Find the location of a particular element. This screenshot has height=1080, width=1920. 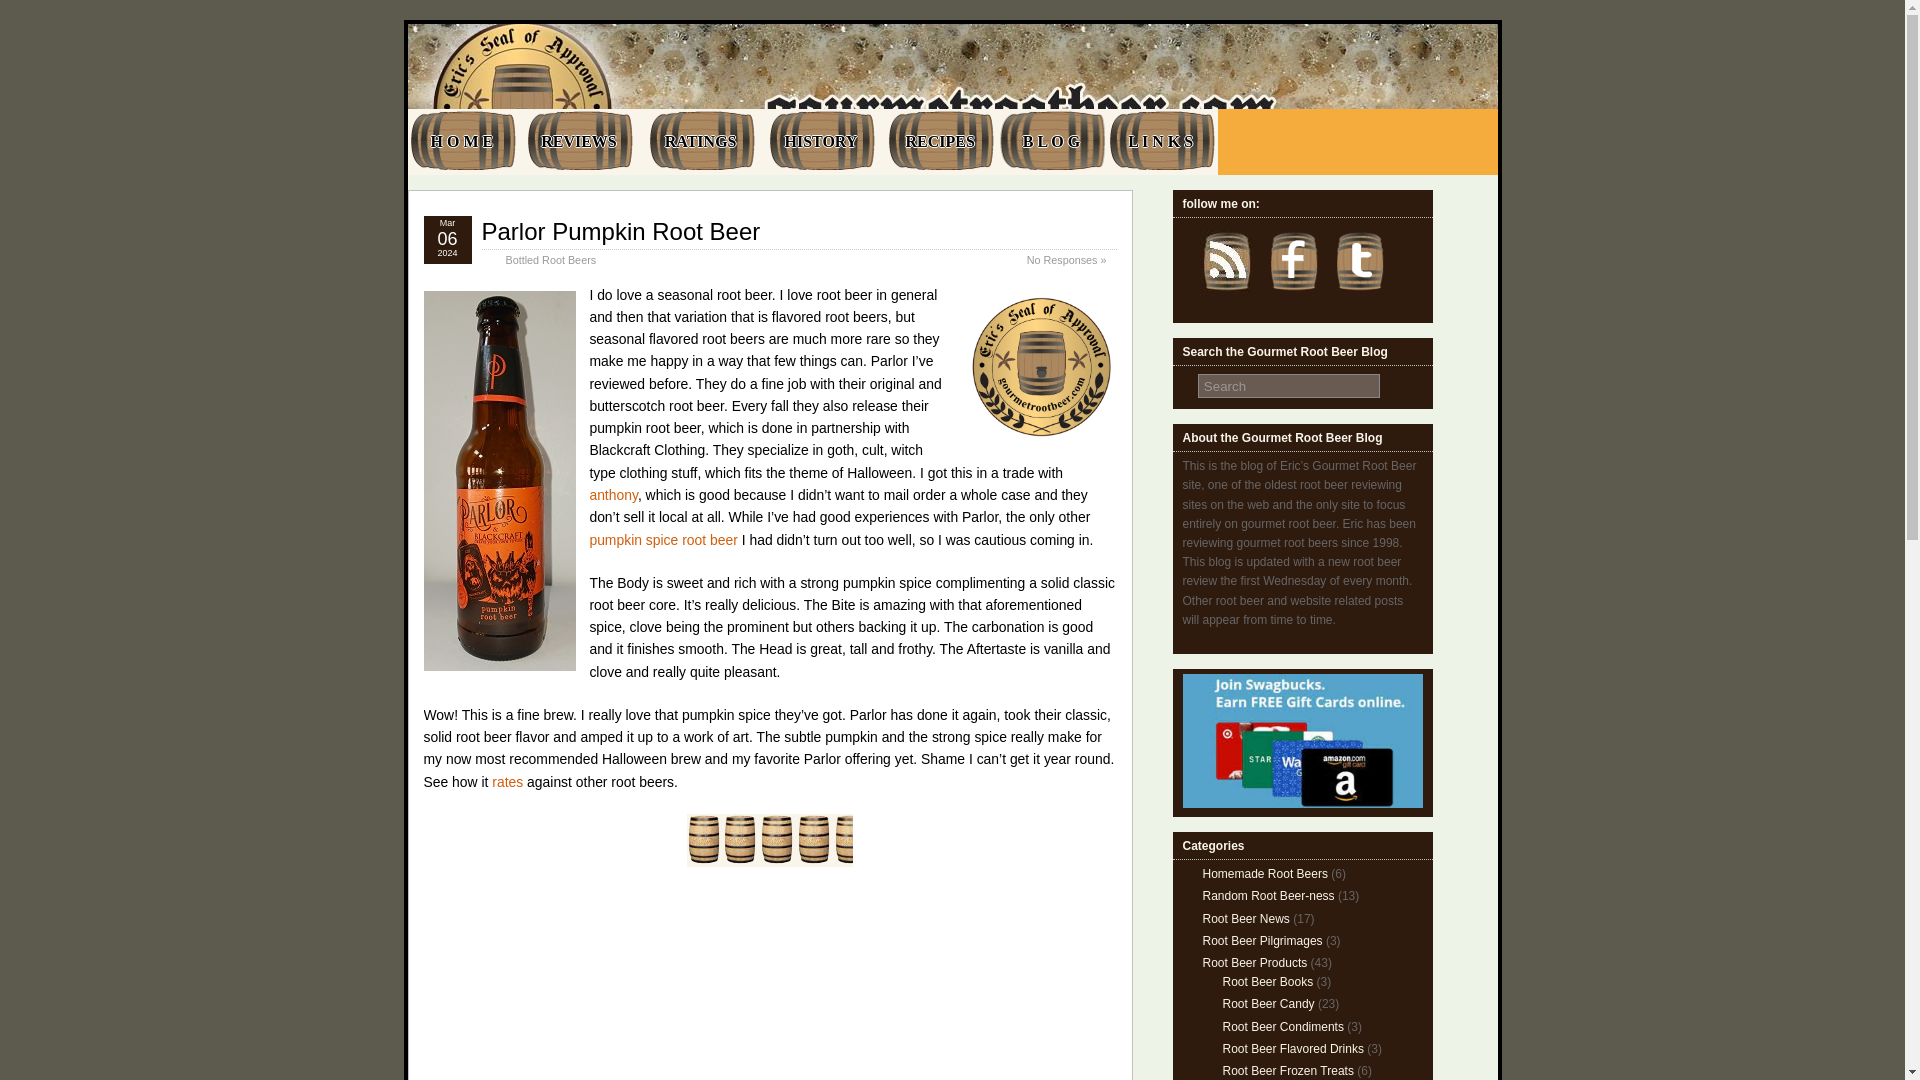

L I N K S is located at coordinates (1161, 142).